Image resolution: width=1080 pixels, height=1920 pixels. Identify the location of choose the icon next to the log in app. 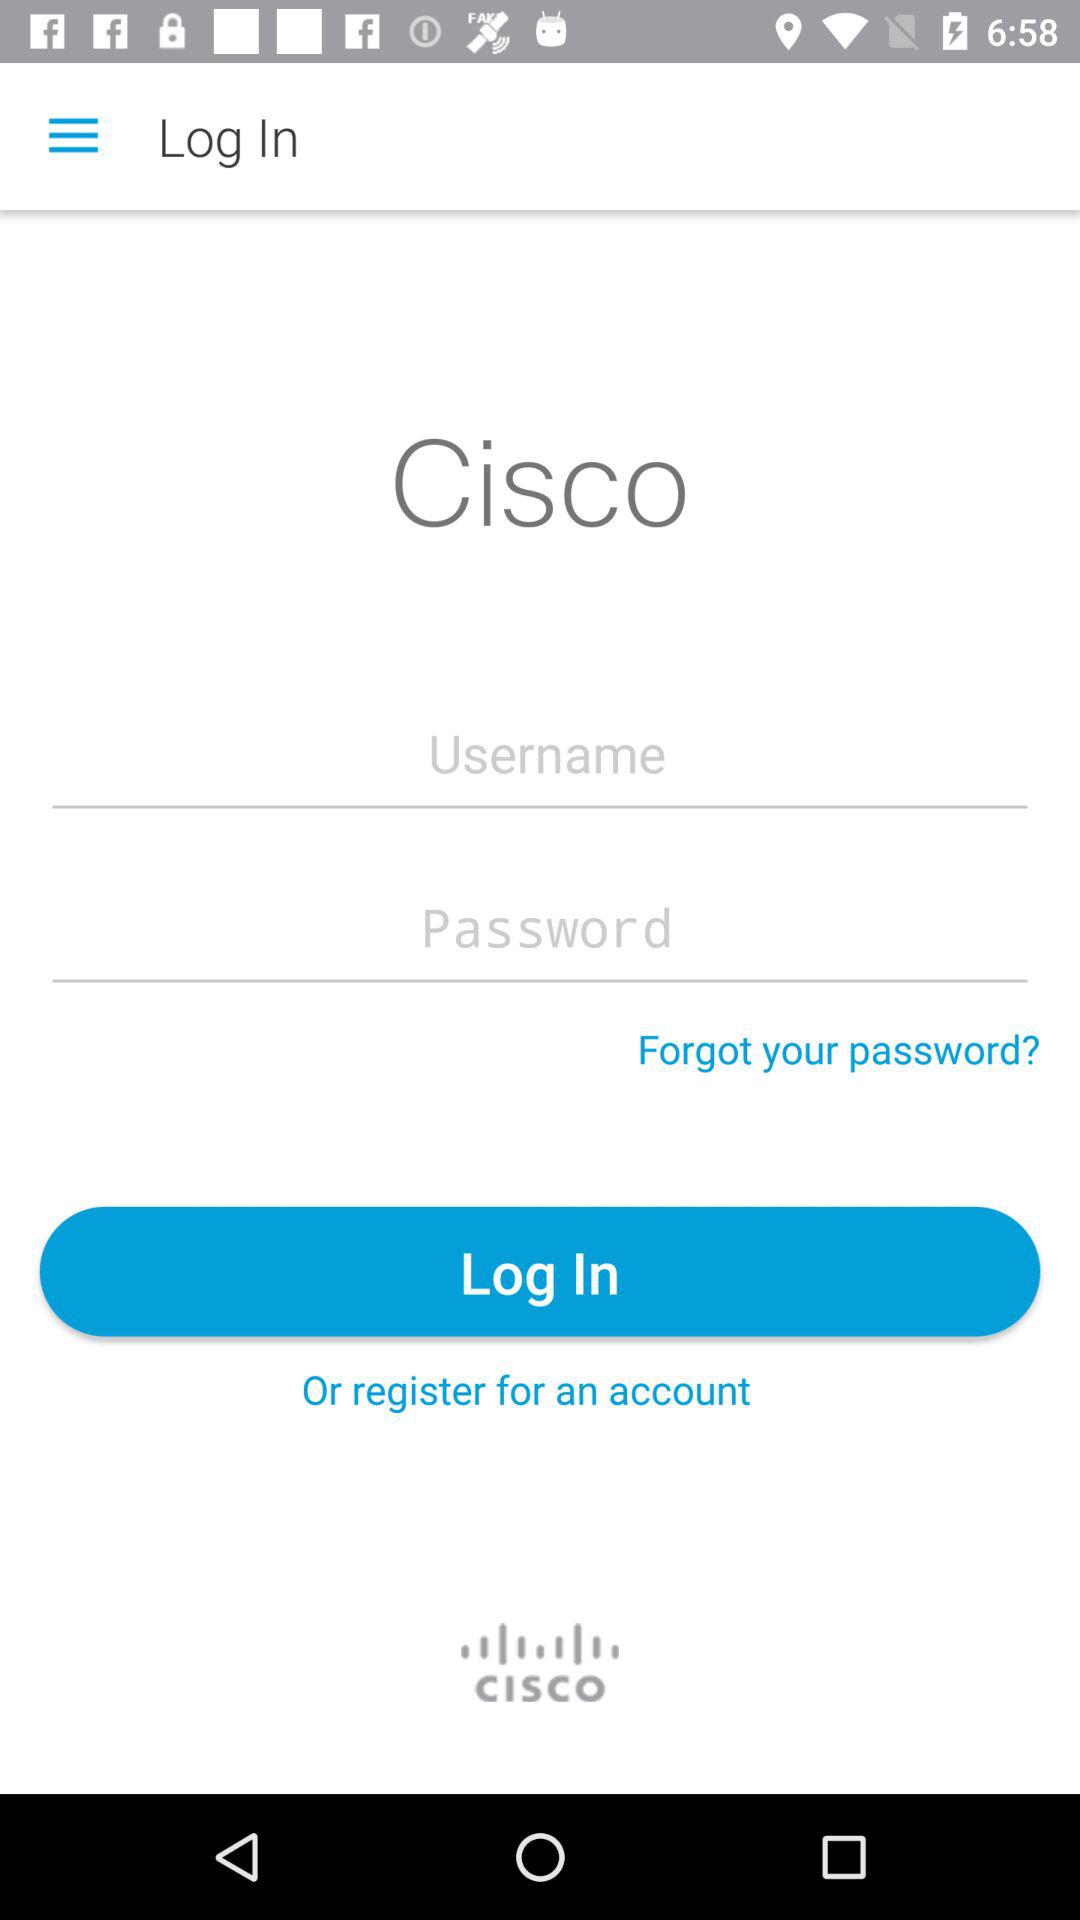
(73, 136).